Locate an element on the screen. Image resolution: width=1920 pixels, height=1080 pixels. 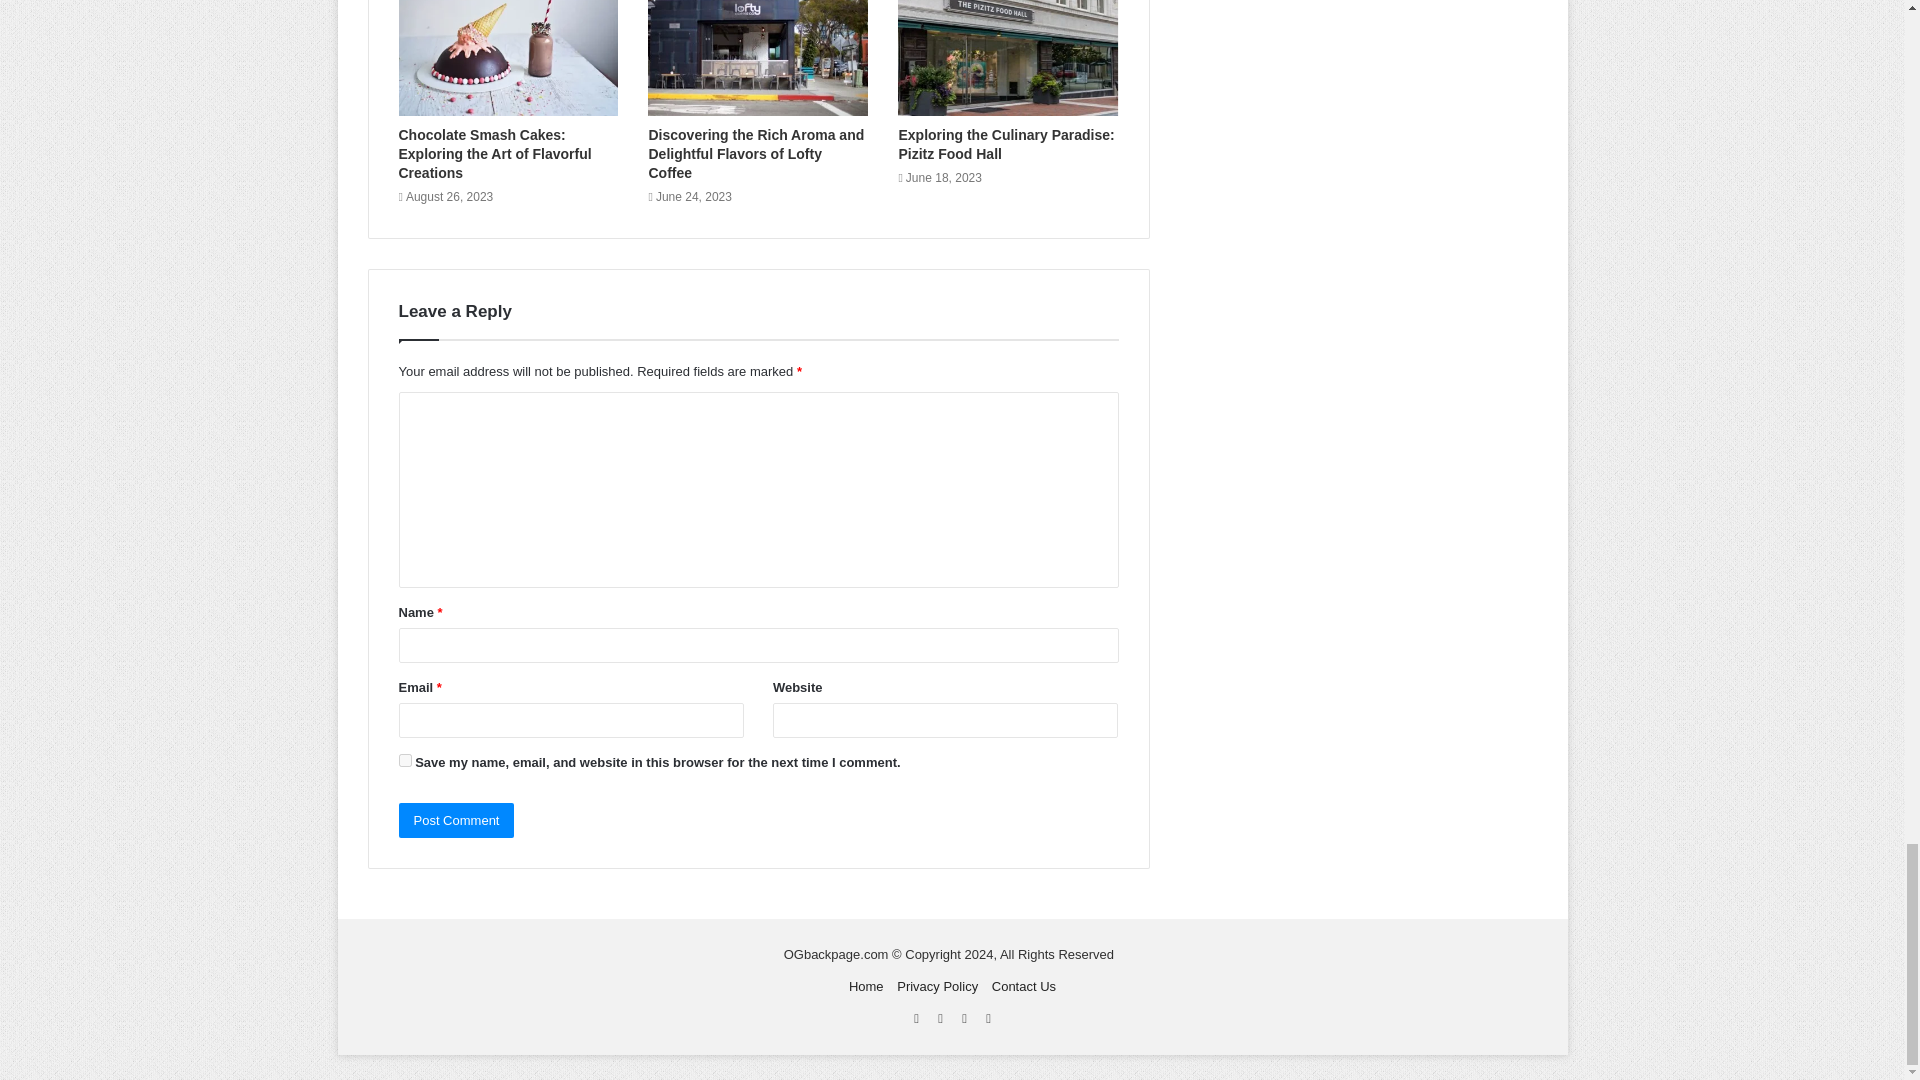
yes is located at coordinates (404, 760).